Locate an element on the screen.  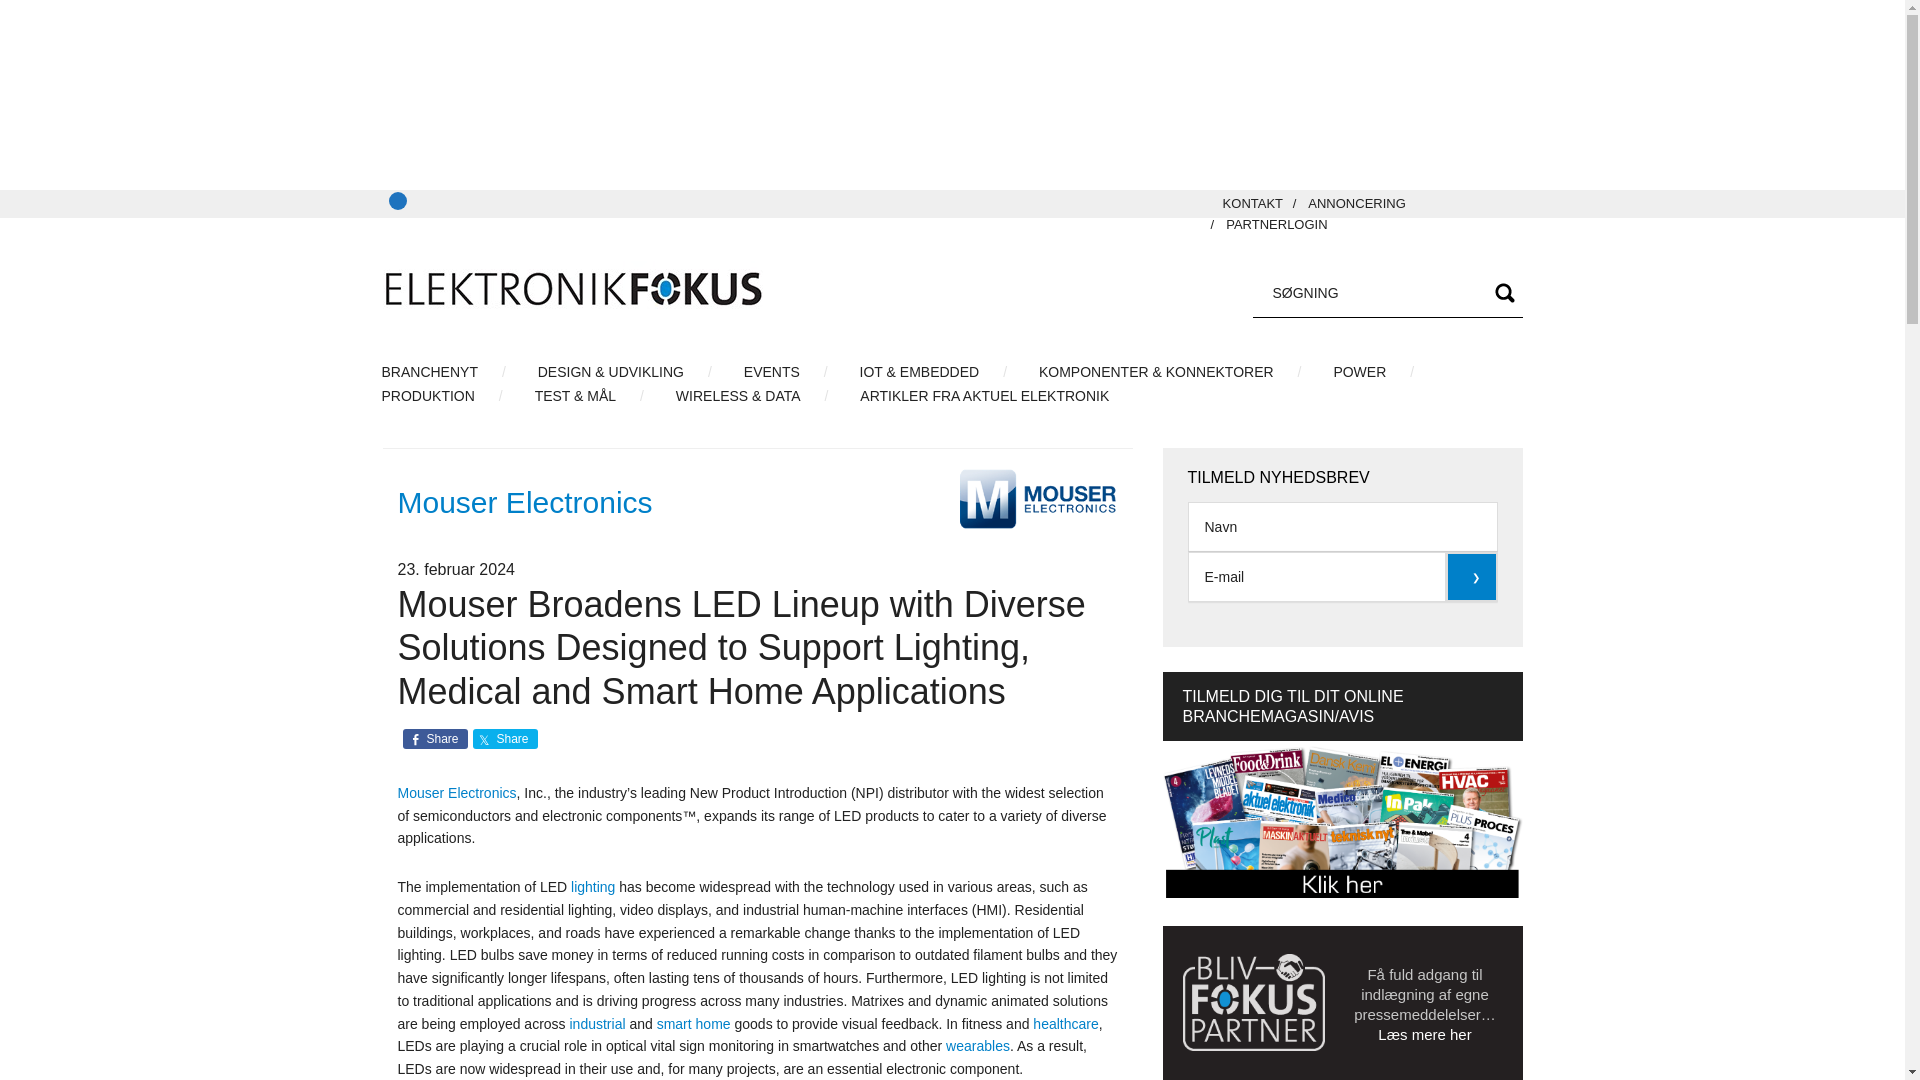
industrial is located at coordinates (598, 1024).